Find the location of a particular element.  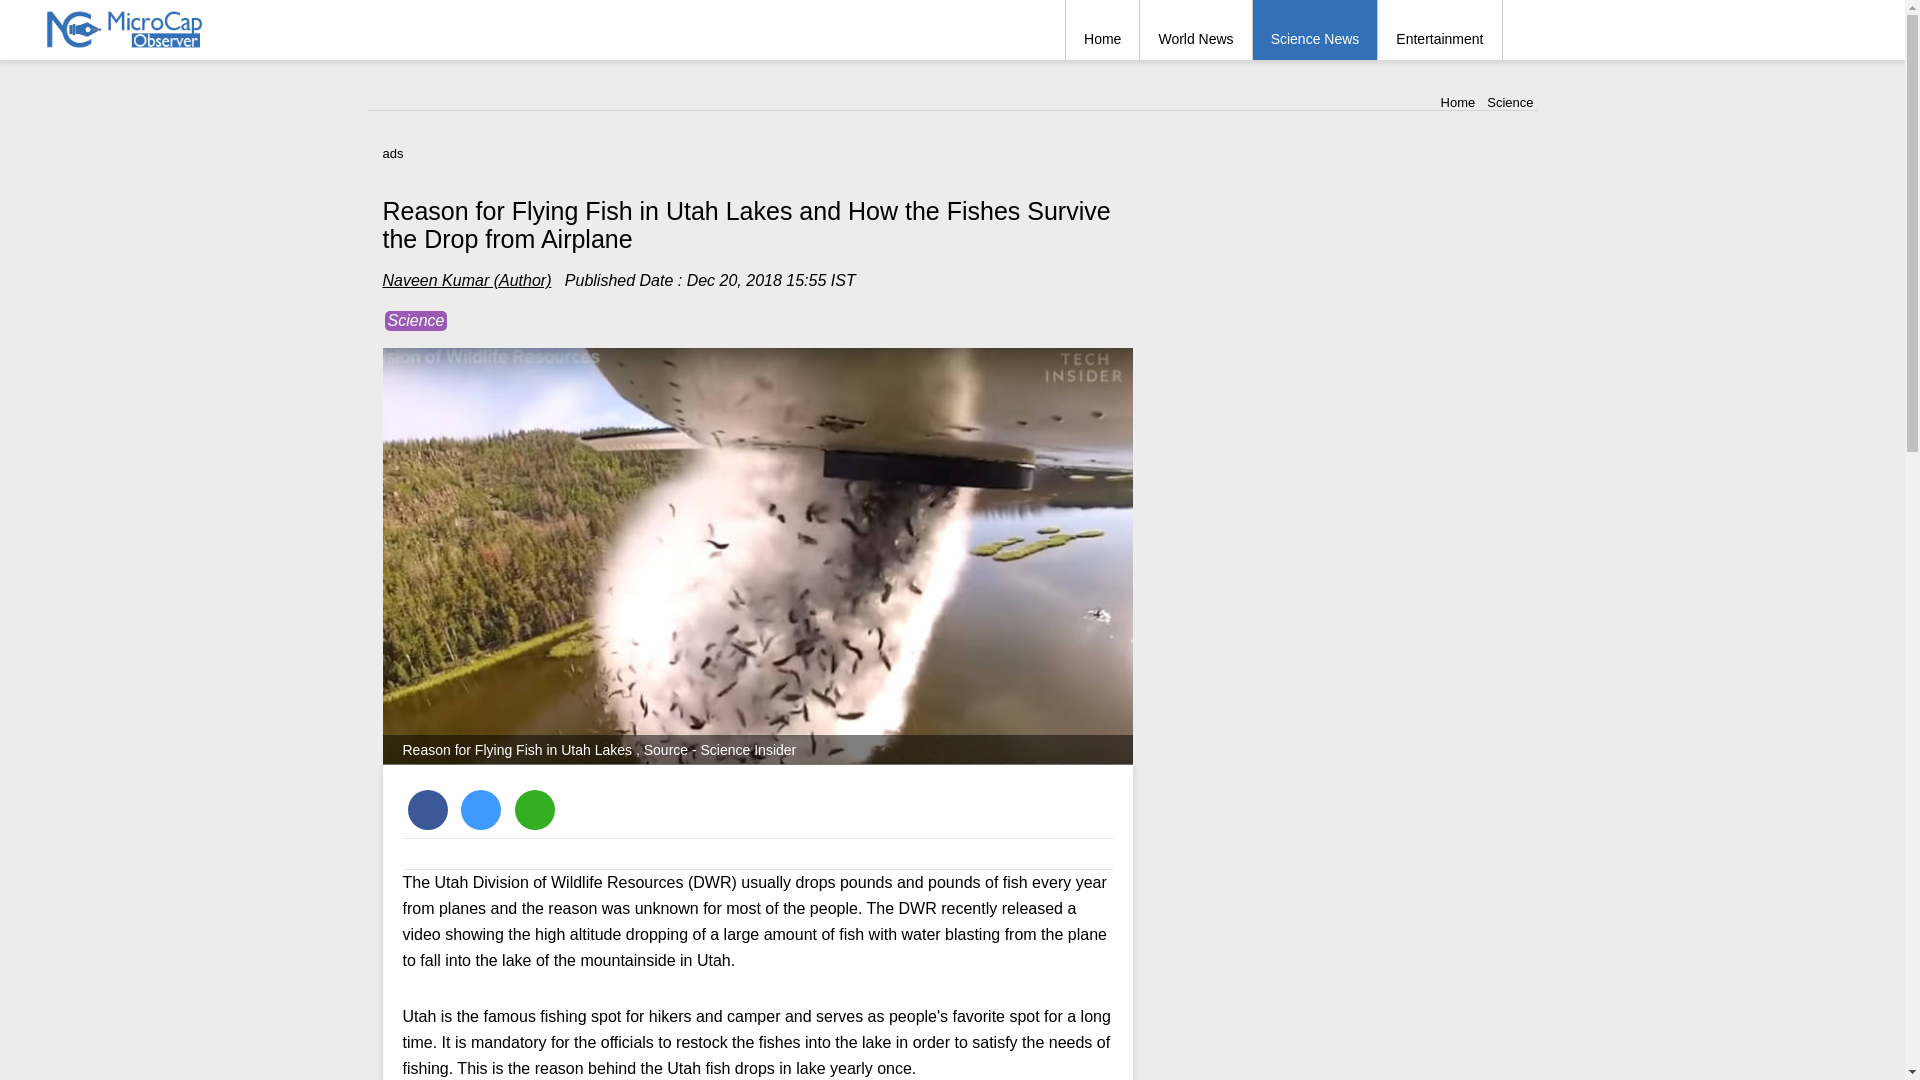

Entertainment is located at coordinates (1440, 30).